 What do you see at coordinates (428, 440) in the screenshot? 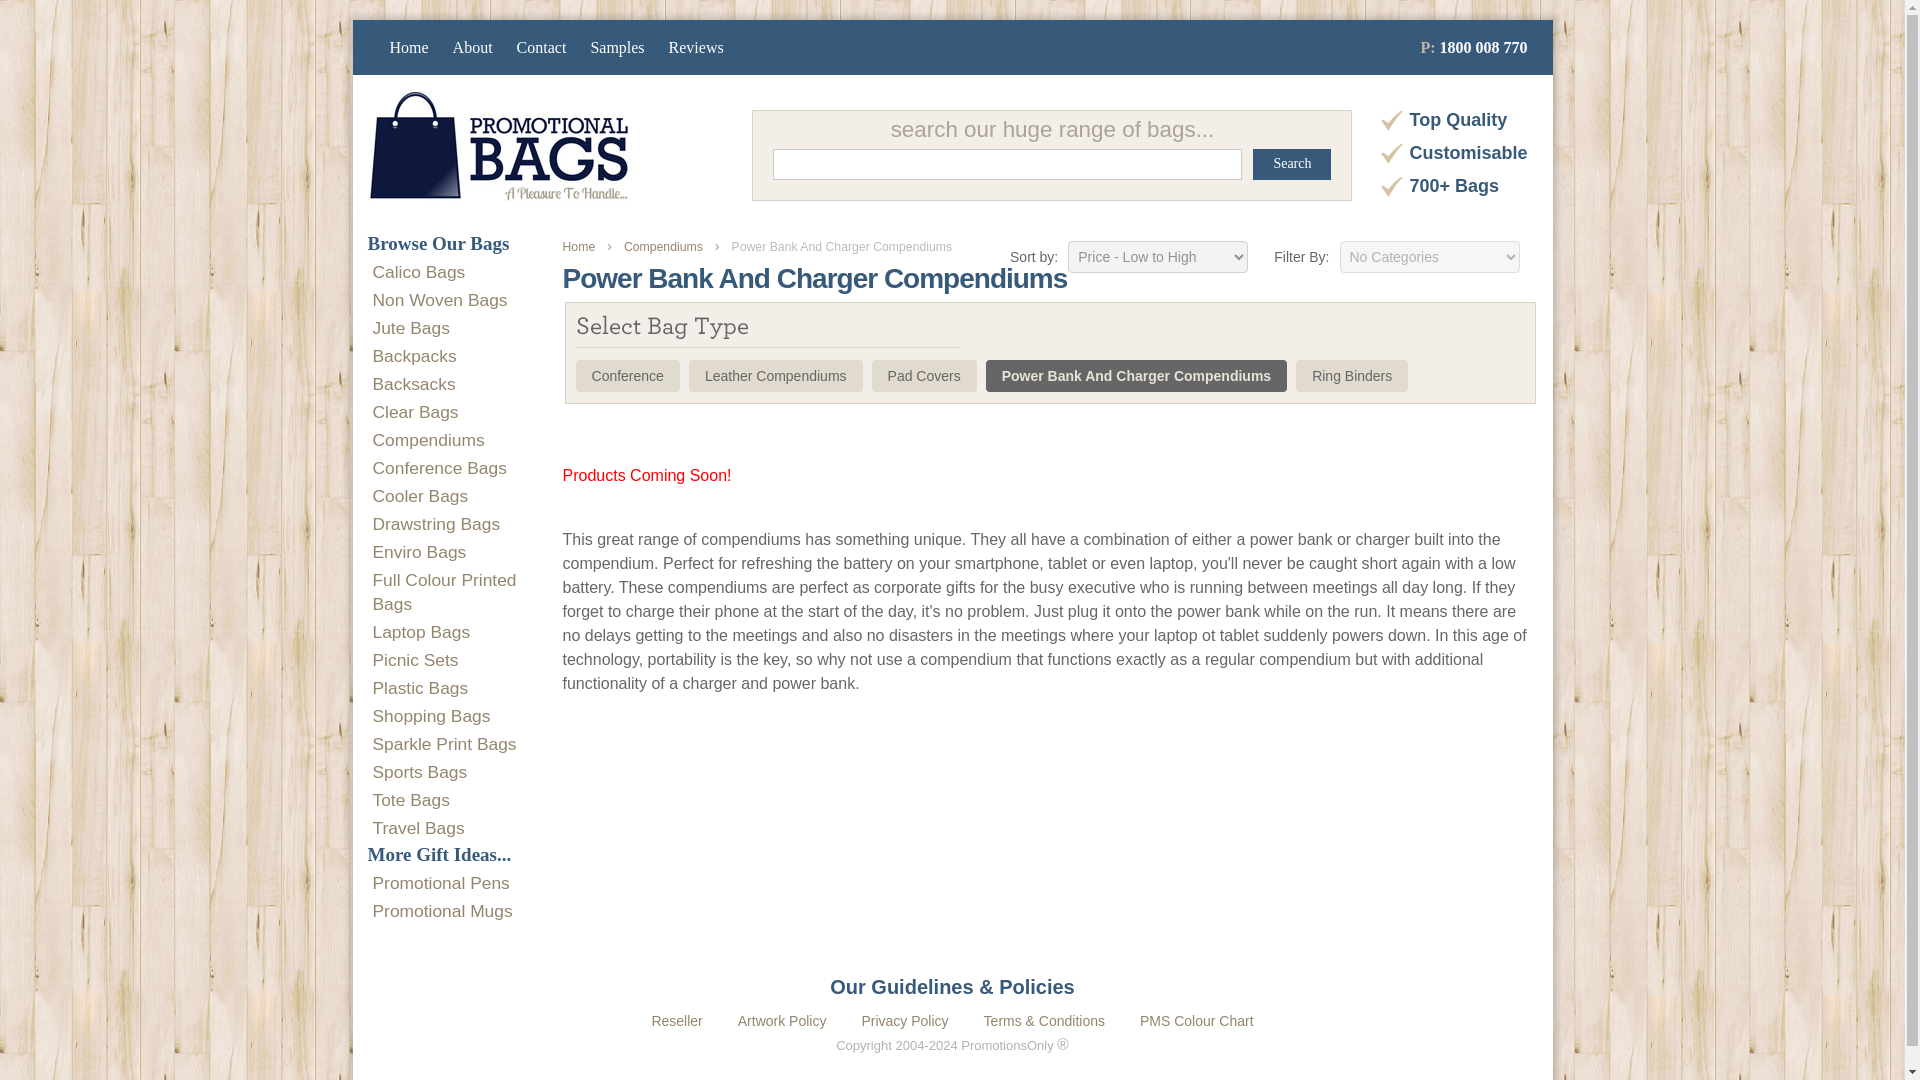
I see `Compendiums` at bounding box center [428, 440].